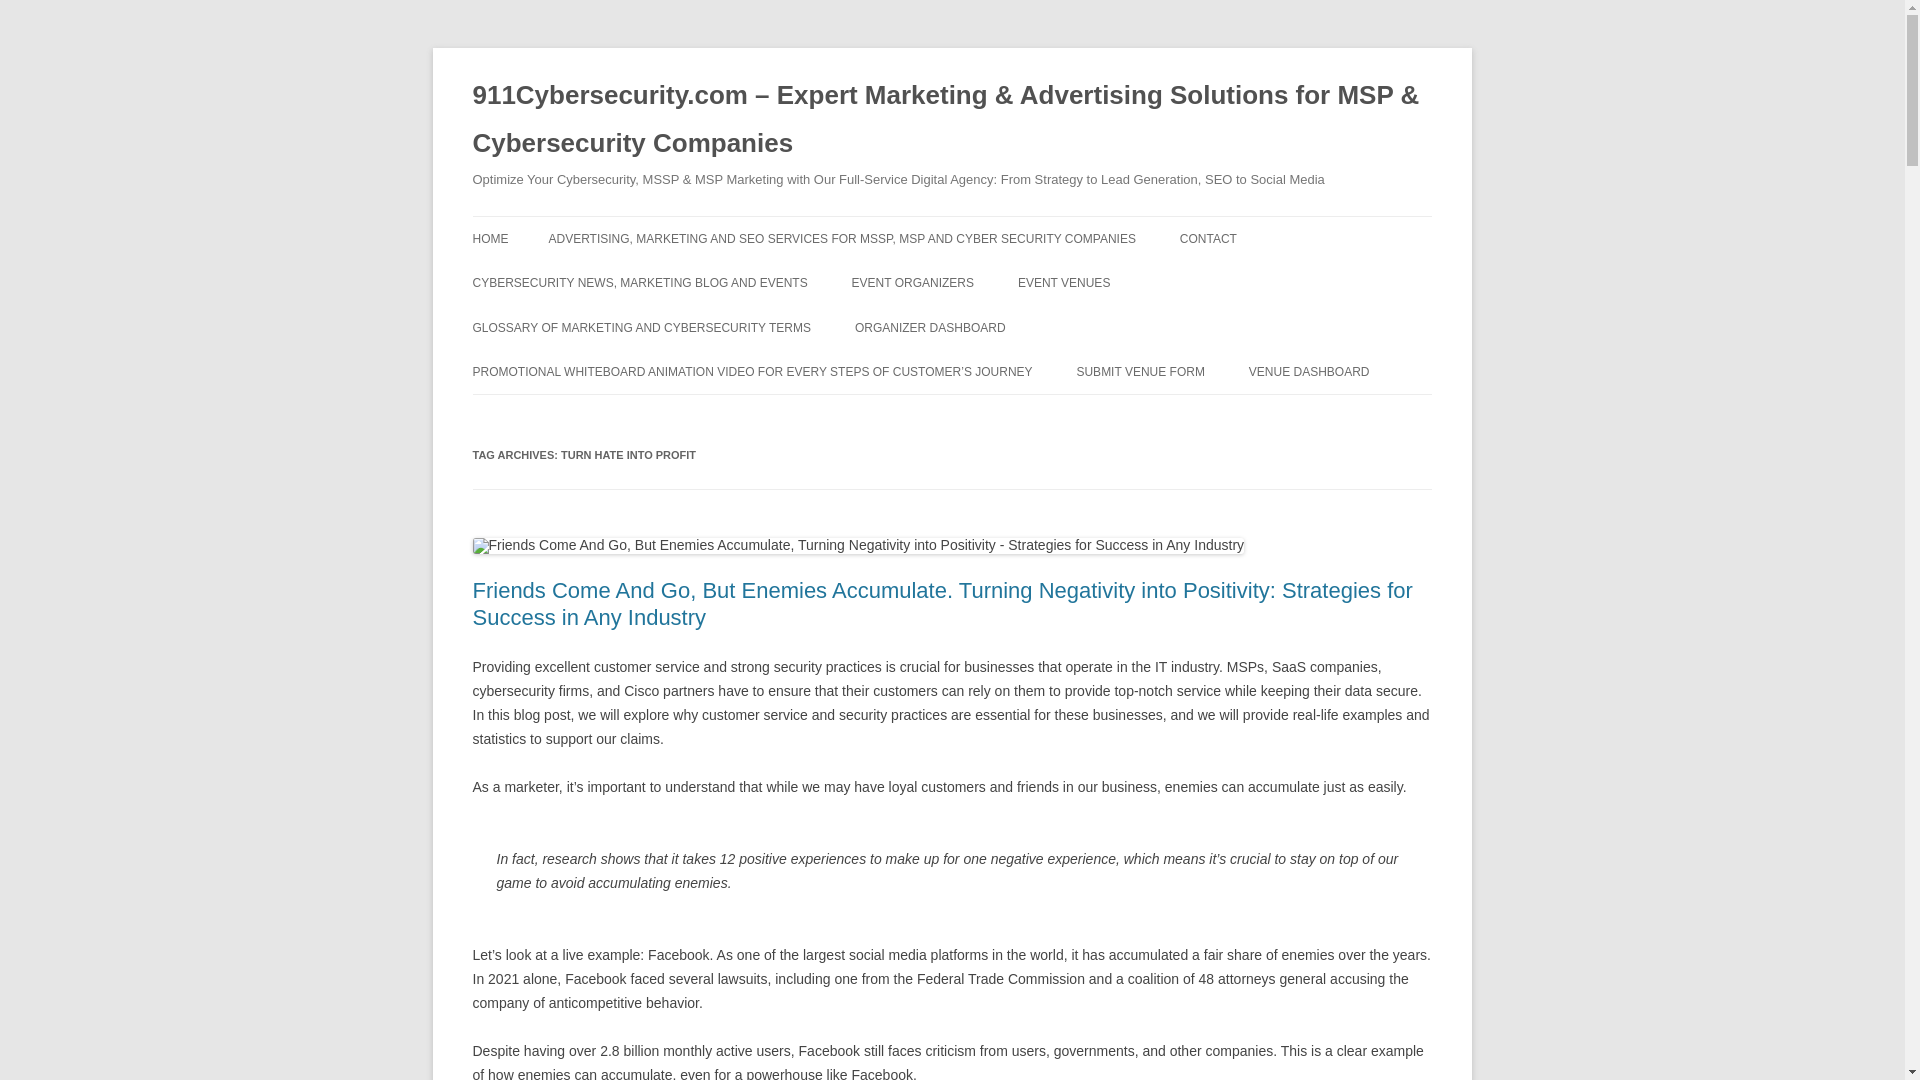 The width and height of the screenshot is (1920, 1080). What do you see at coordinates (1139, 372) in the screenshot?
I see `SUBMIT VENUE FORM` at bounding box center [1139, 372].